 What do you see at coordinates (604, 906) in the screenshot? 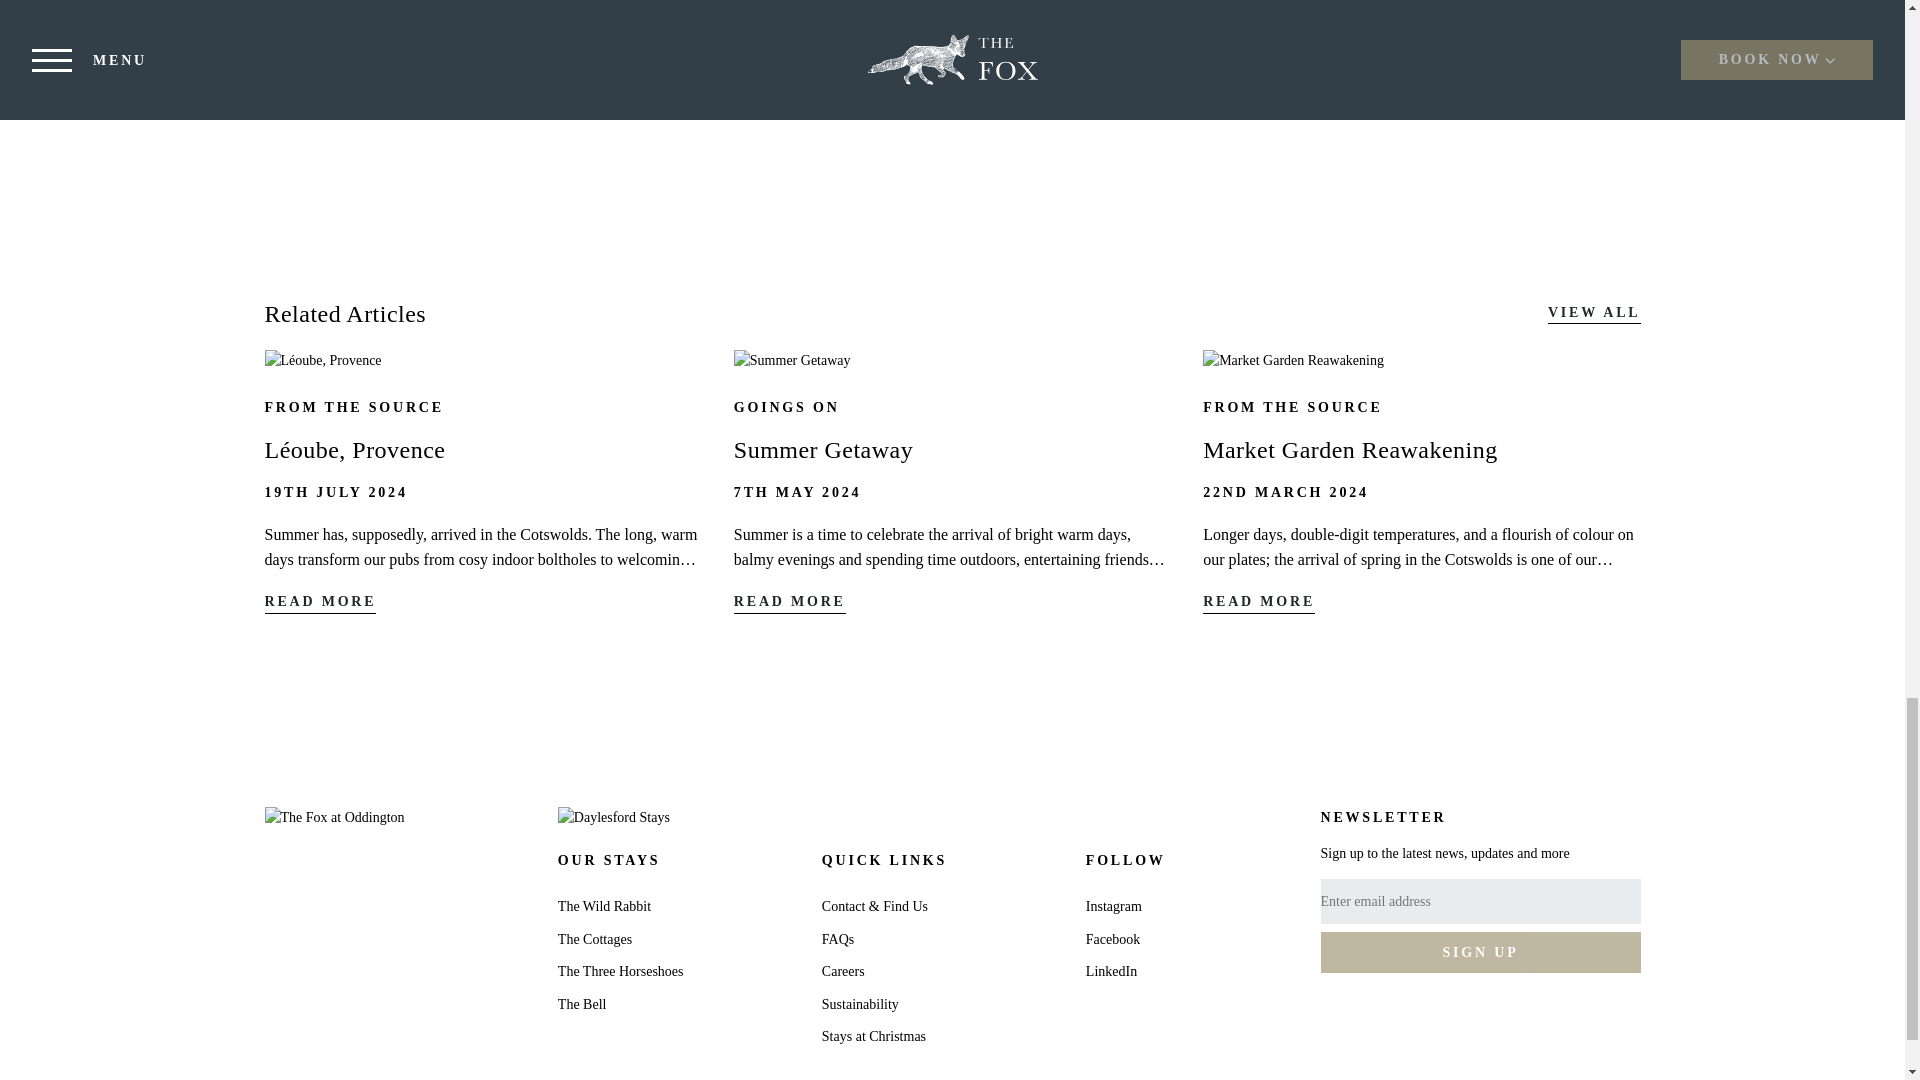
I see `The Wild Rabbit` at bounding box center [604, 906].